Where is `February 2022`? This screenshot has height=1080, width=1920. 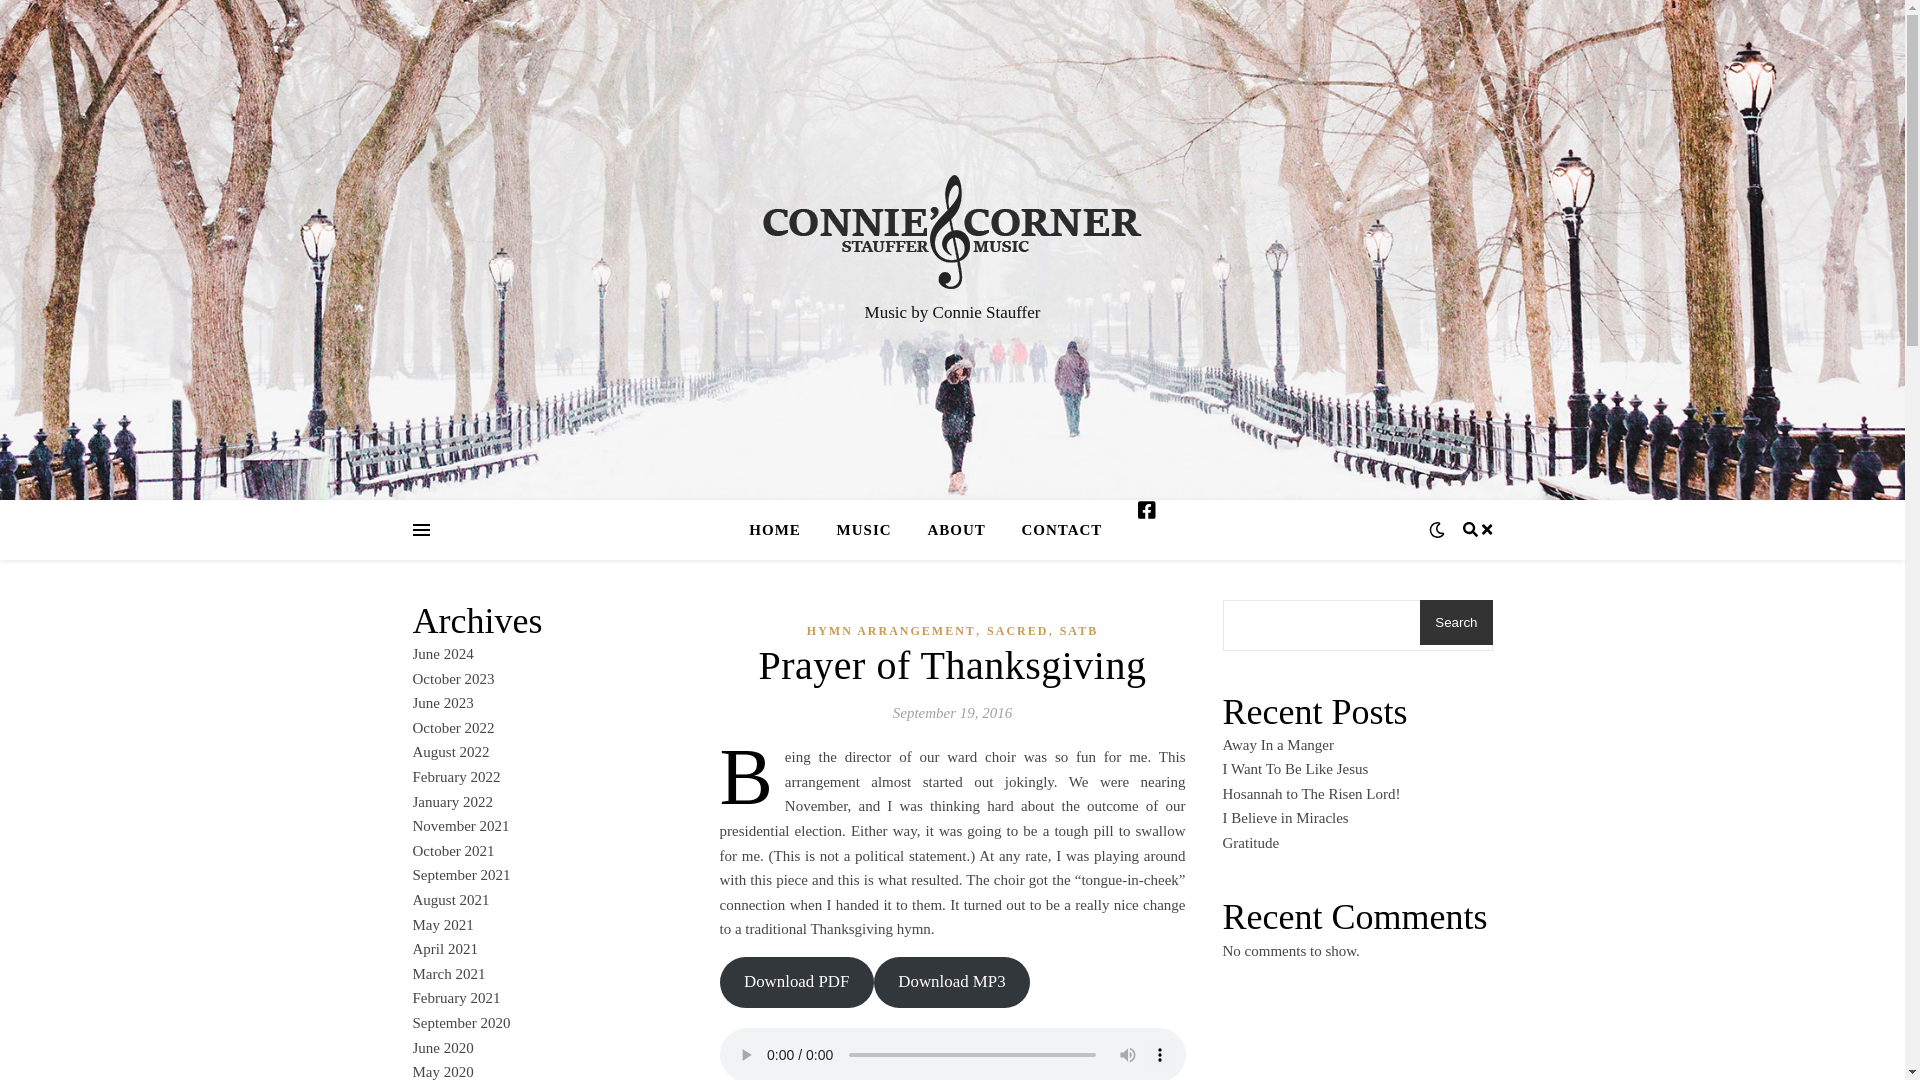 February 2022 is located at coordinates (456, 776).